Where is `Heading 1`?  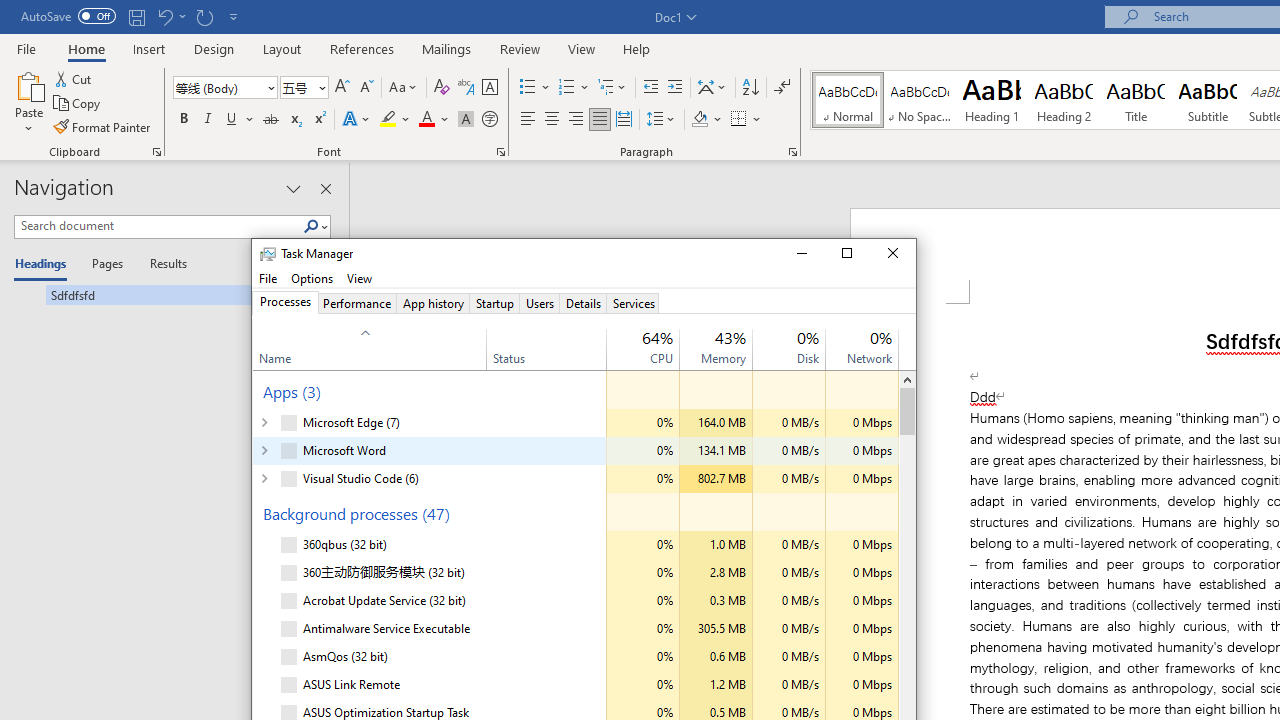 Heading 1 is located at coordinates (992, 100).